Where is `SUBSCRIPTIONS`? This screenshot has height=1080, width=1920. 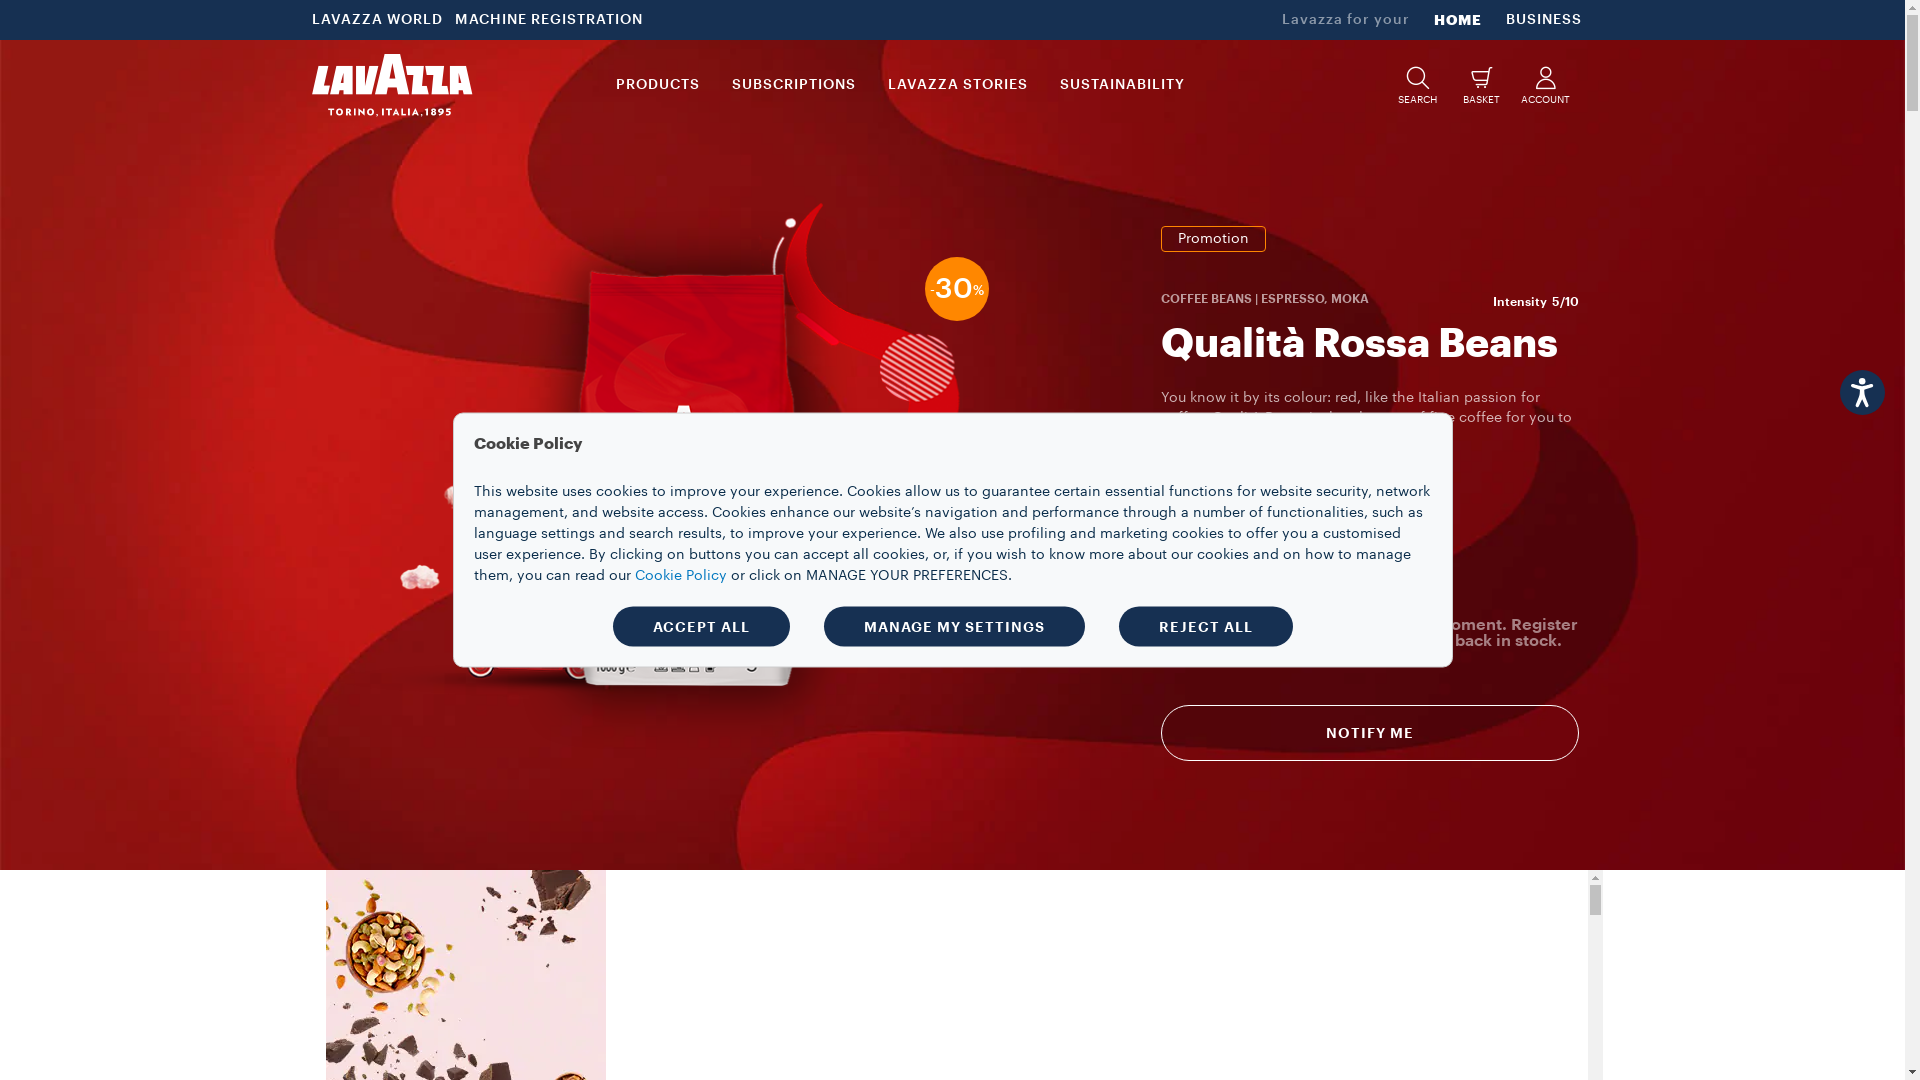
SUBSCRIPTIONS is located at coordinates (794, 85).